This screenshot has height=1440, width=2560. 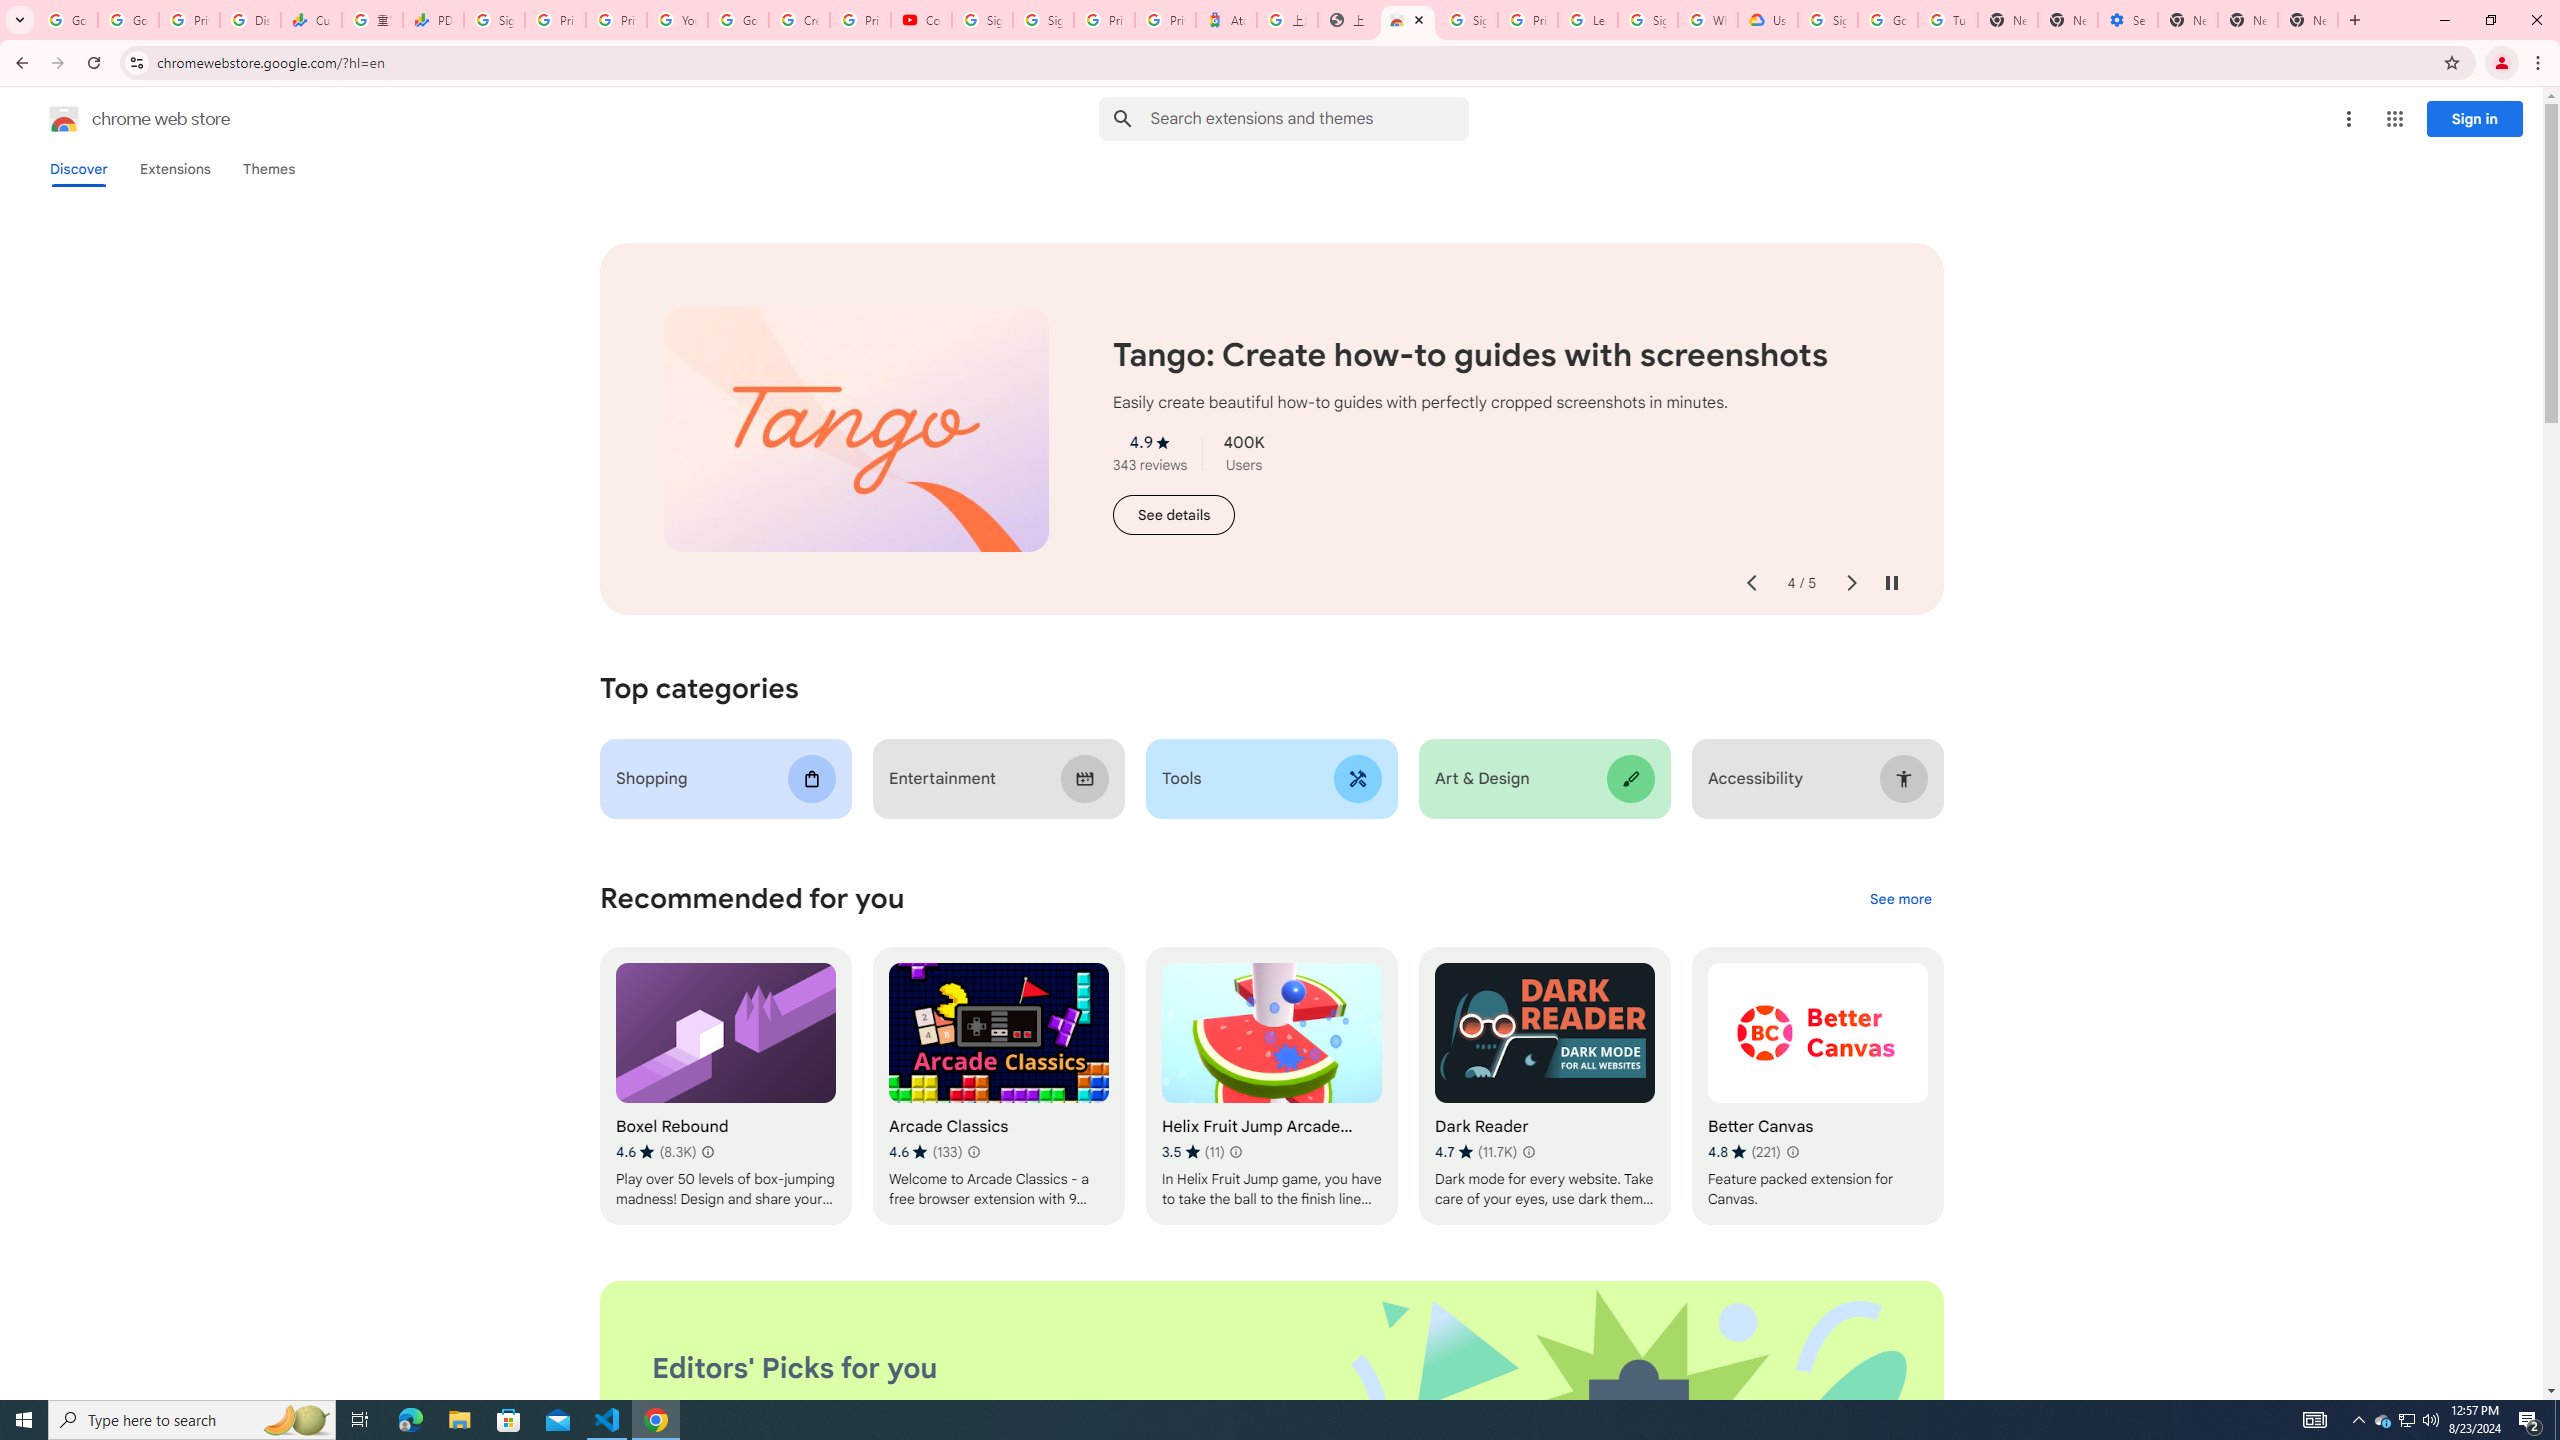 I want to click on Art & Design, so click(x=1544, y=778).